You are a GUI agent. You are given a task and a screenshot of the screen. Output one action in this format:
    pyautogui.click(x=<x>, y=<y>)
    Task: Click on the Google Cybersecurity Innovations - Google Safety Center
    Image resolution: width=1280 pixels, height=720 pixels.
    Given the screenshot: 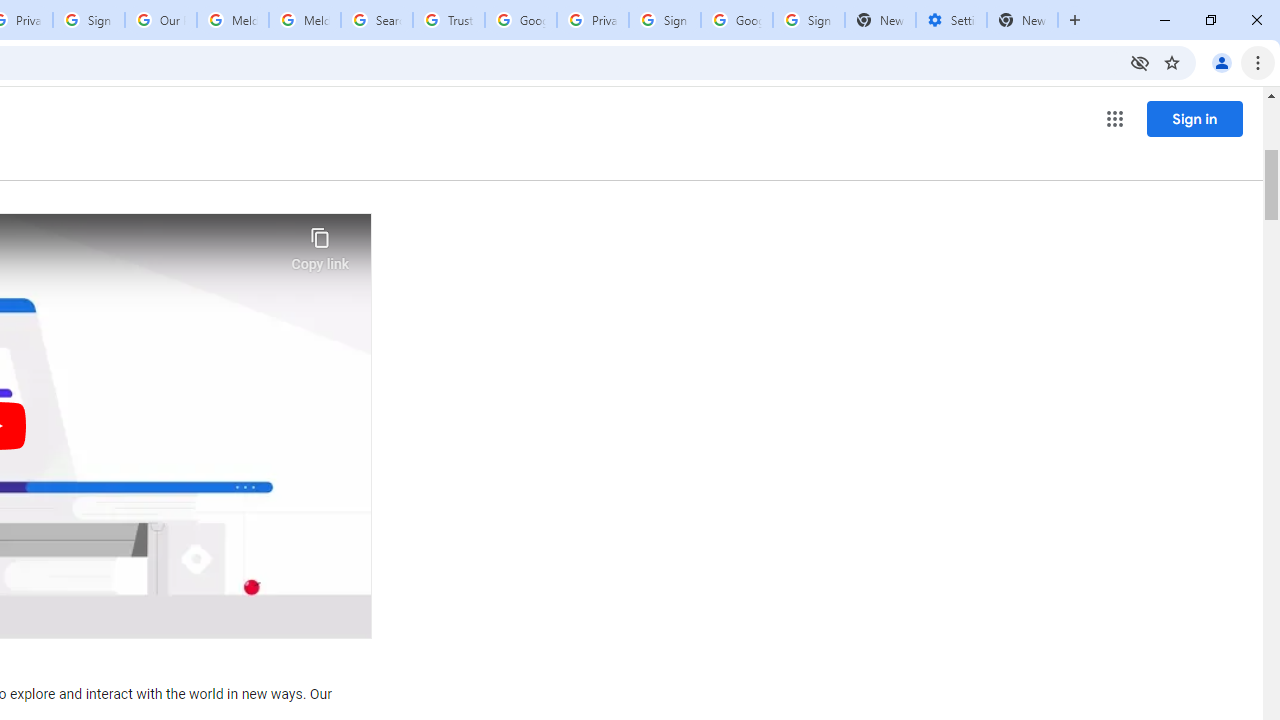 What is the action you would take?
    pyautogui.click(x=737, y=20)
    